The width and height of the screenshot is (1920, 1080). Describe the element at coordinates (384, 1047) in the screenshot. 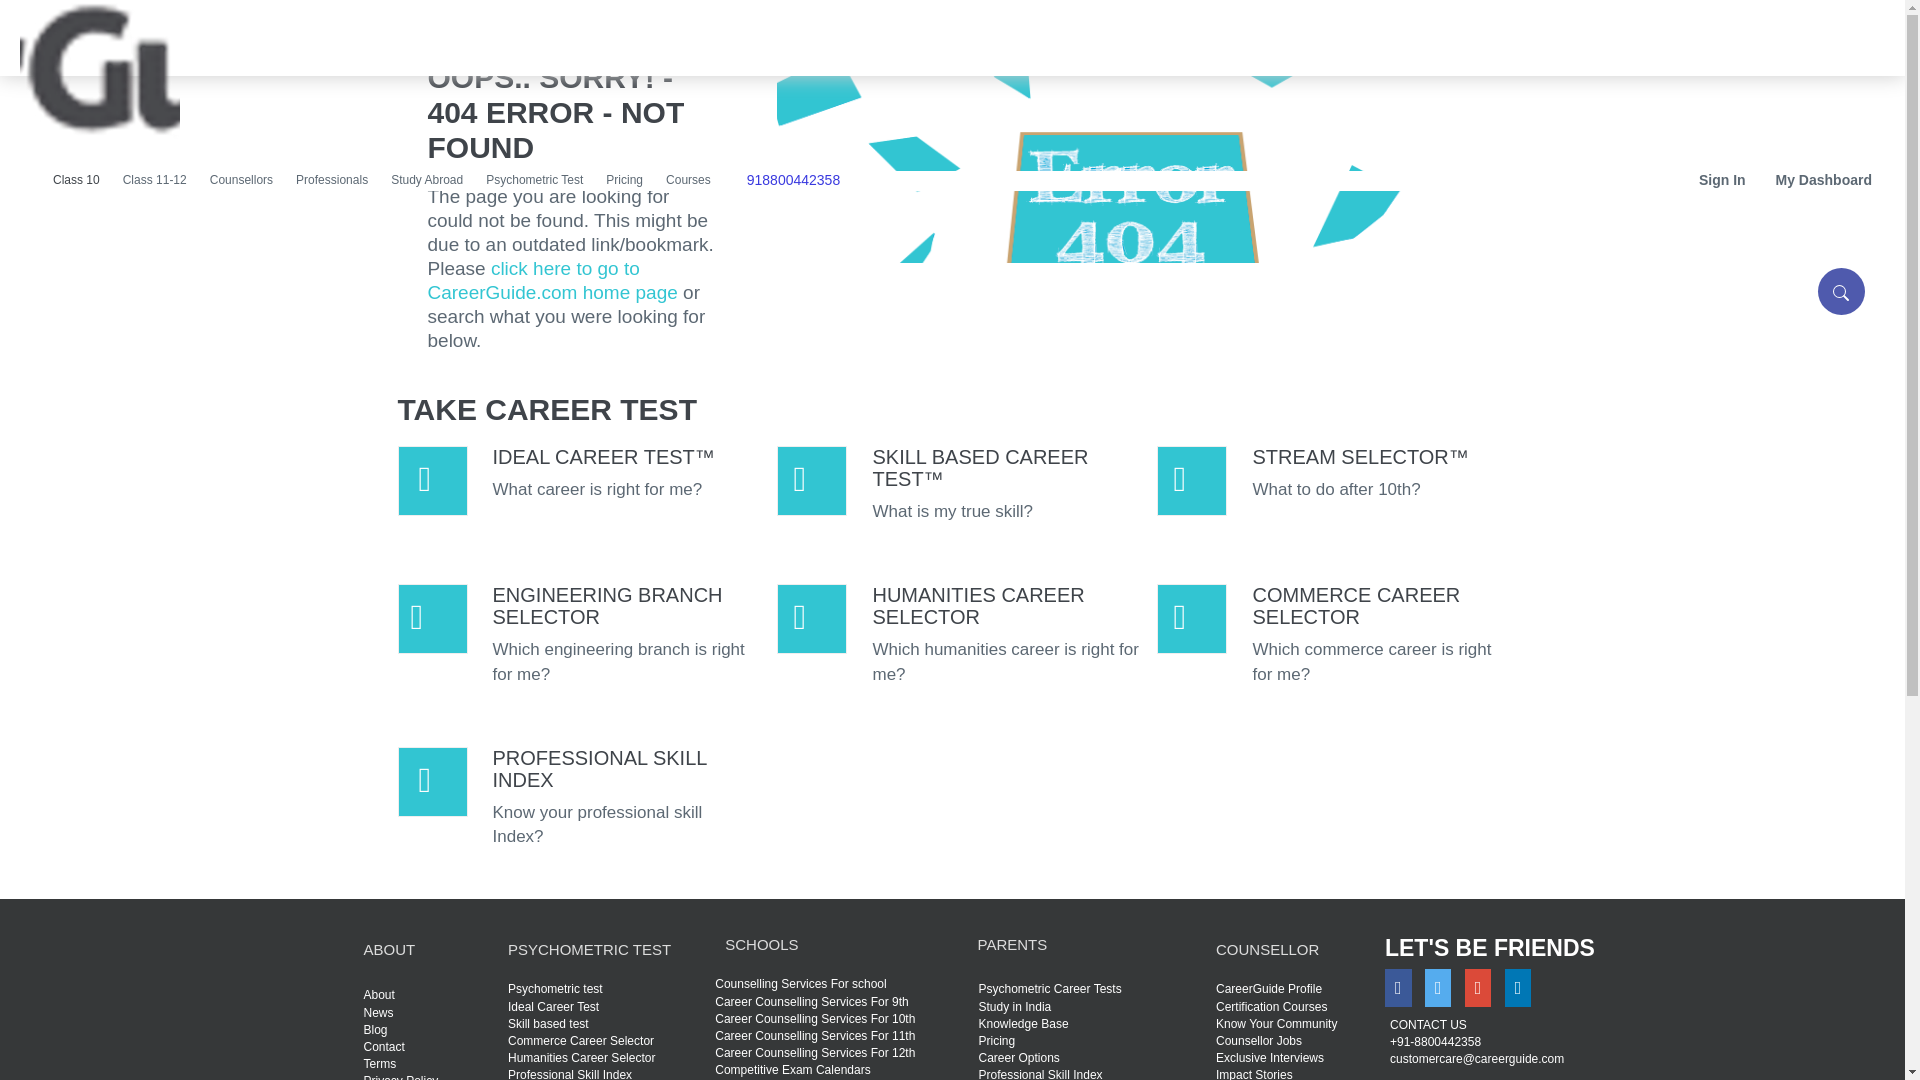

I see `Contact` at that location.